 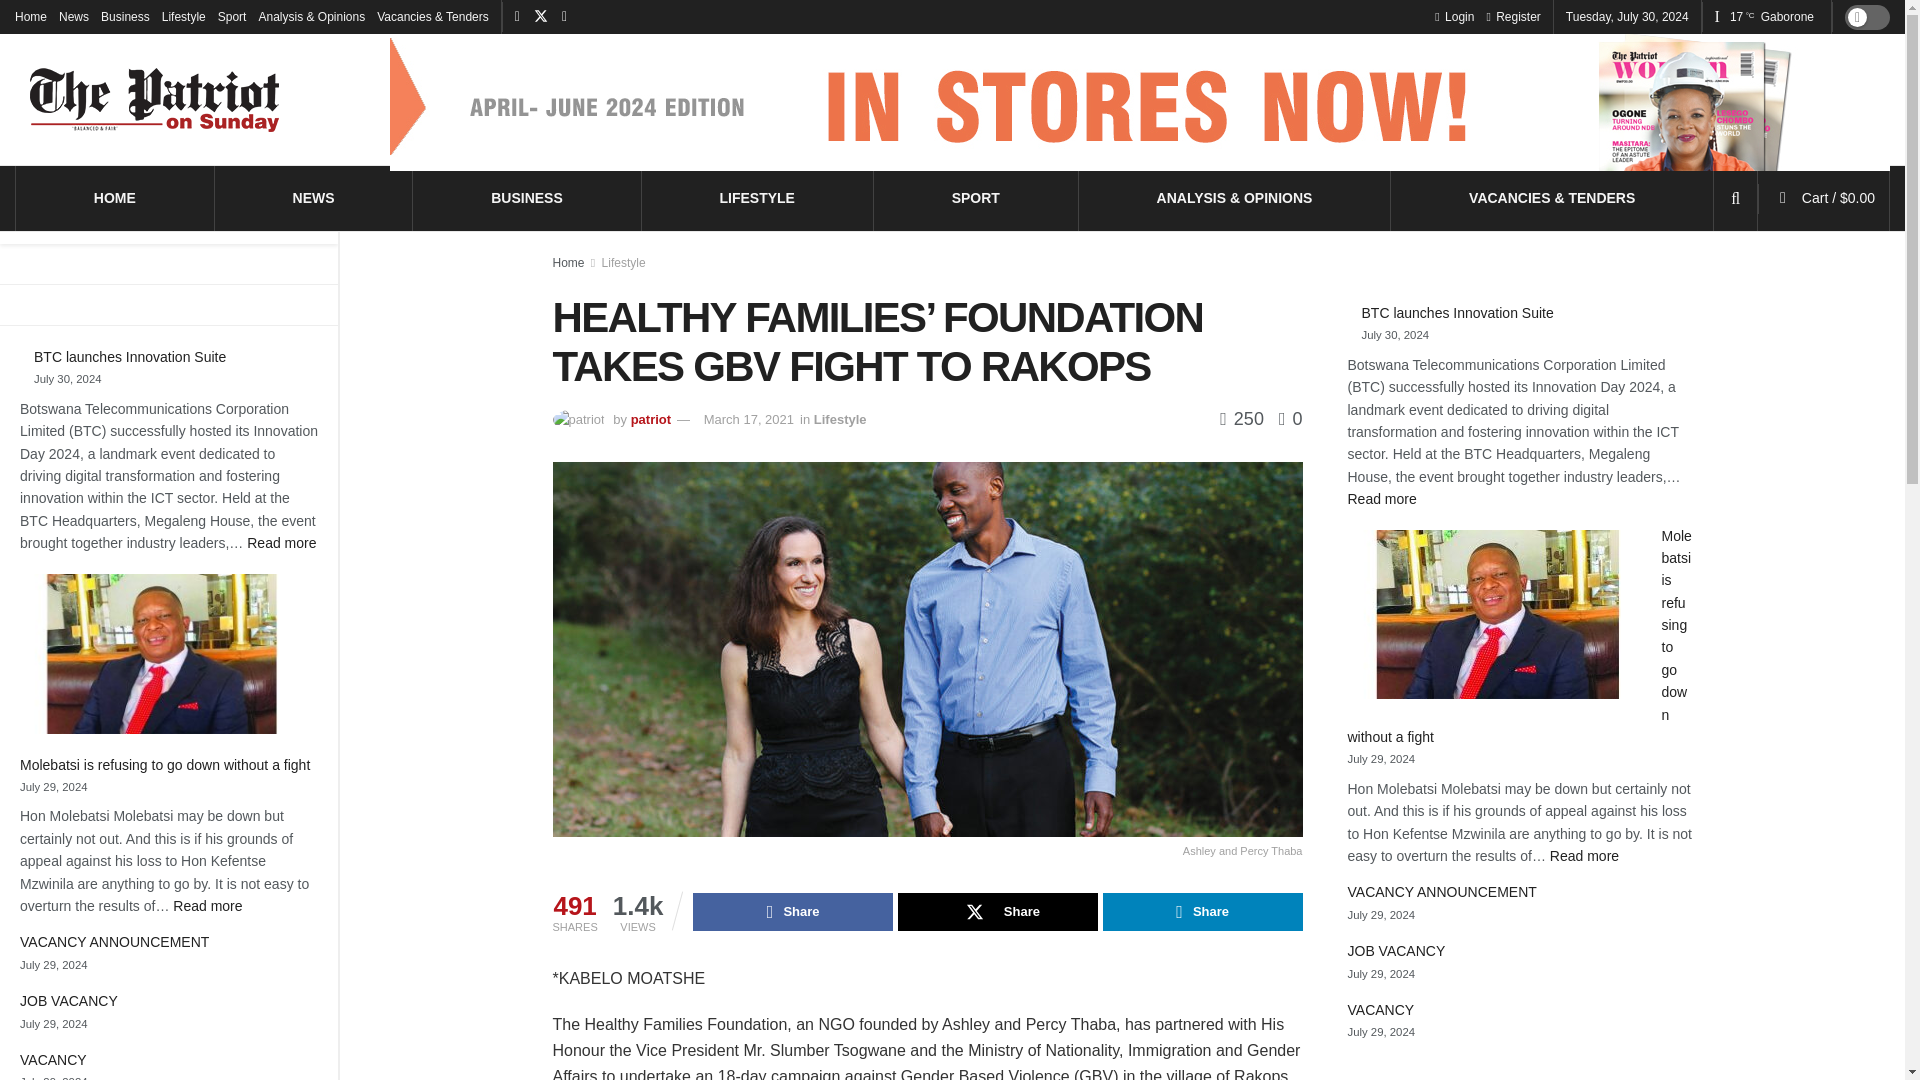 I want to click on Lifestyle, so click(x=30, y=16).